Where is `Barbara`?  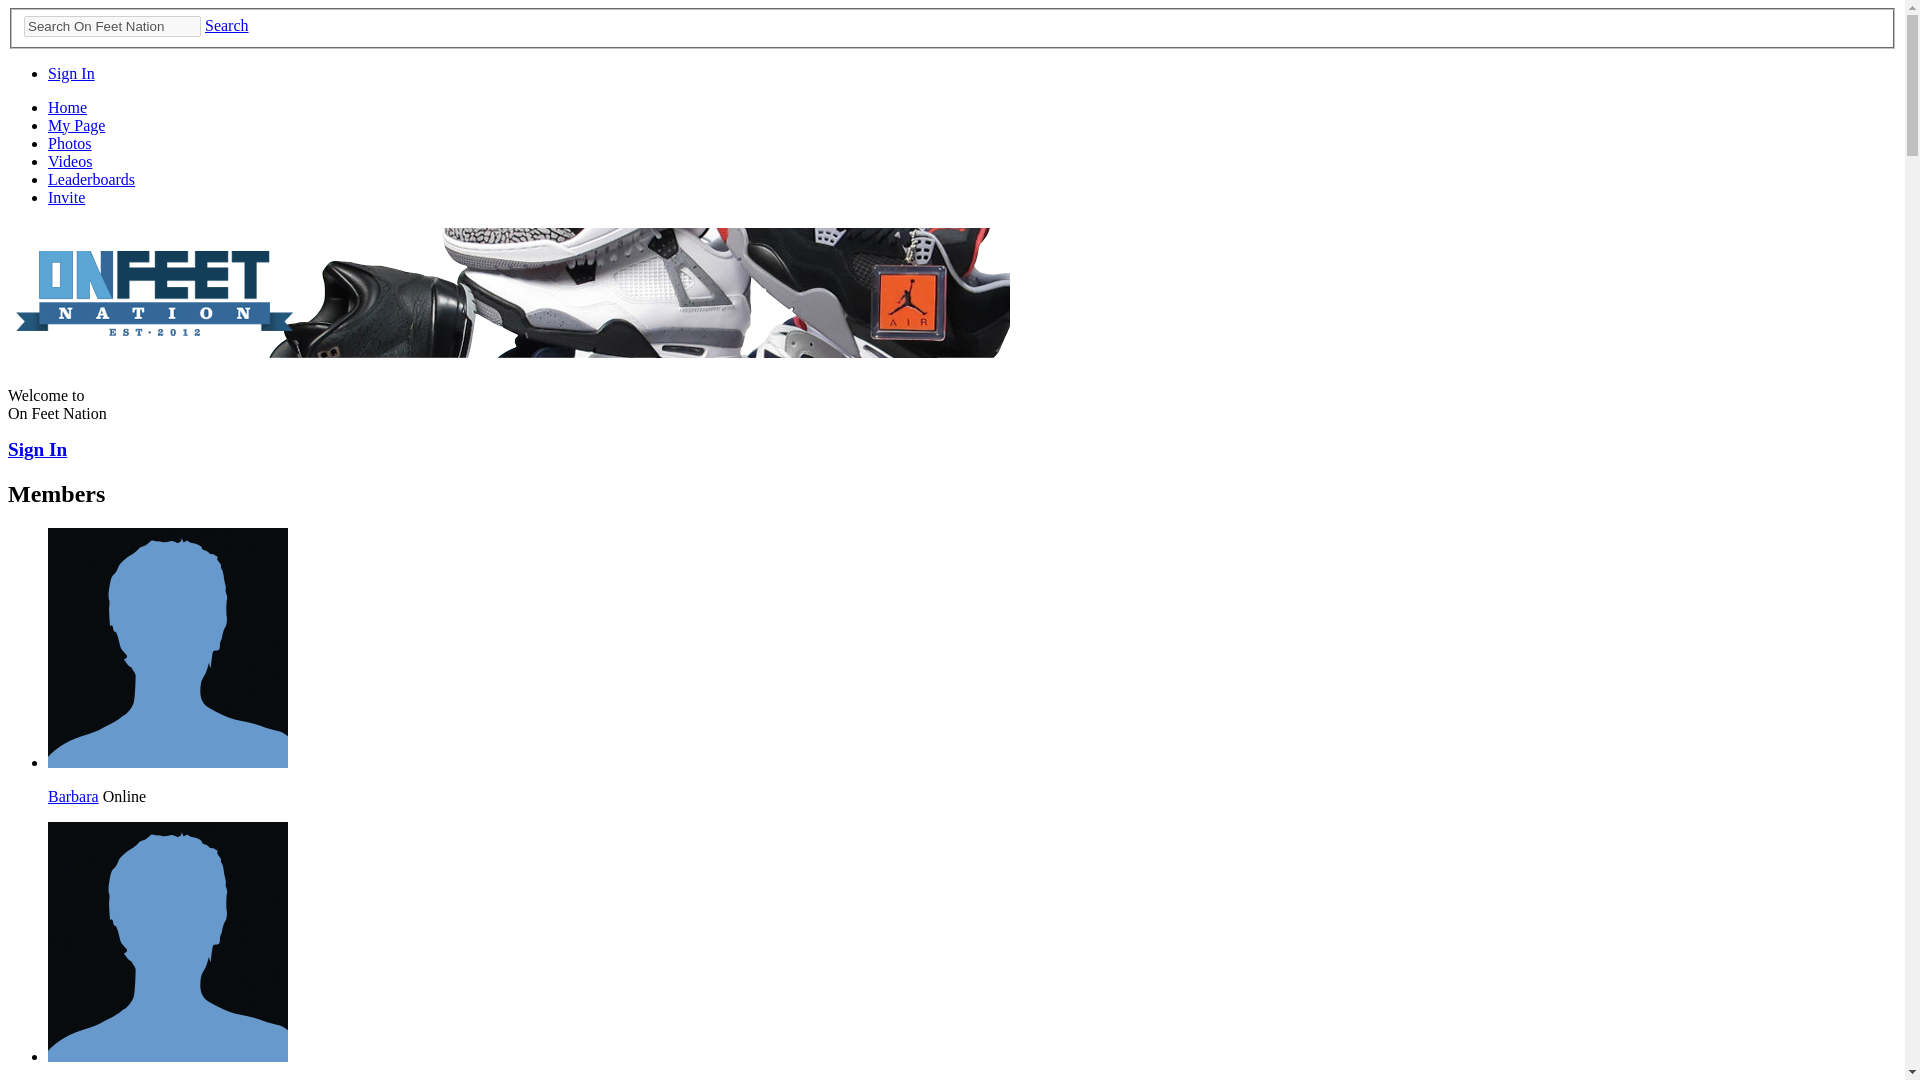
Barbara is located at coordinates (168, 762).